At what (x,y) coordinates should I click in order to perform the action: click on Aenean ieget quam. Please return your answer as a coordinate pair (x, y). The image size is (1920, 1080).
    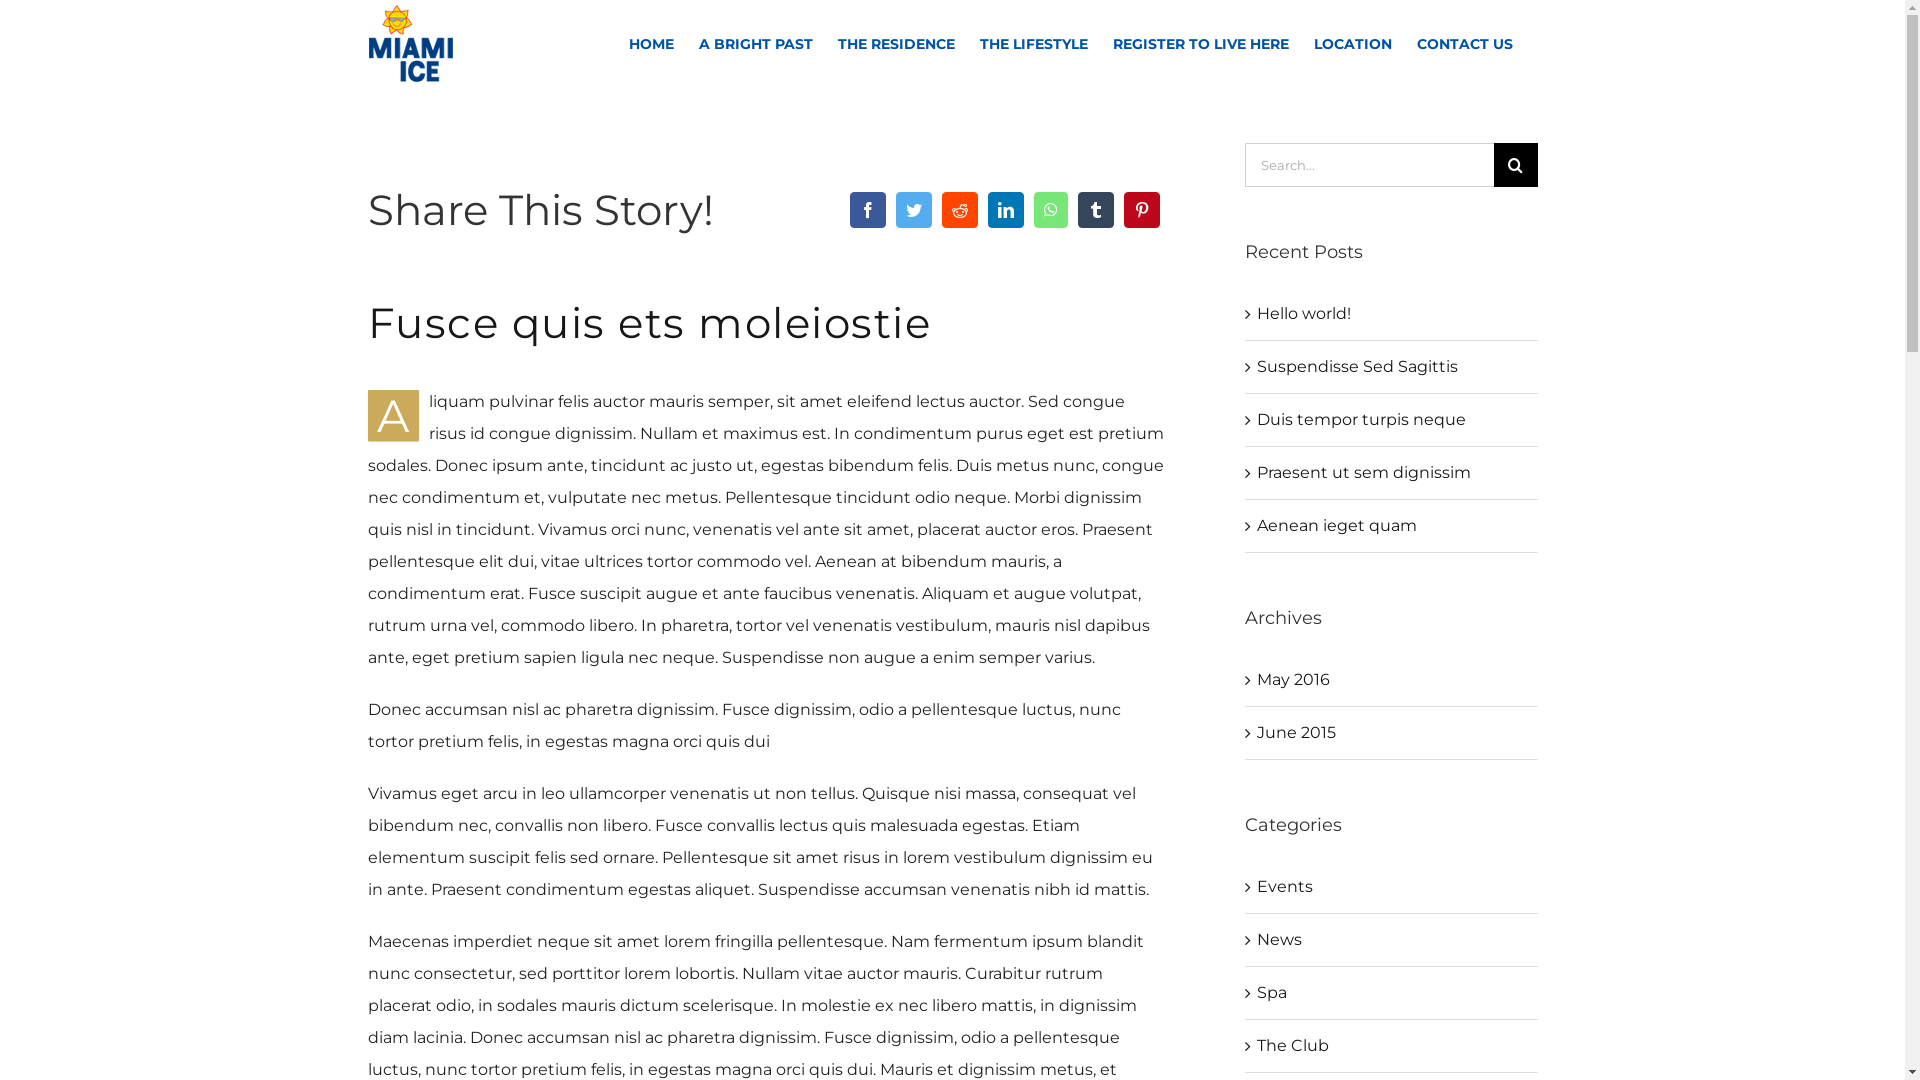
    Looking at the image, I should click on (1337, 526).